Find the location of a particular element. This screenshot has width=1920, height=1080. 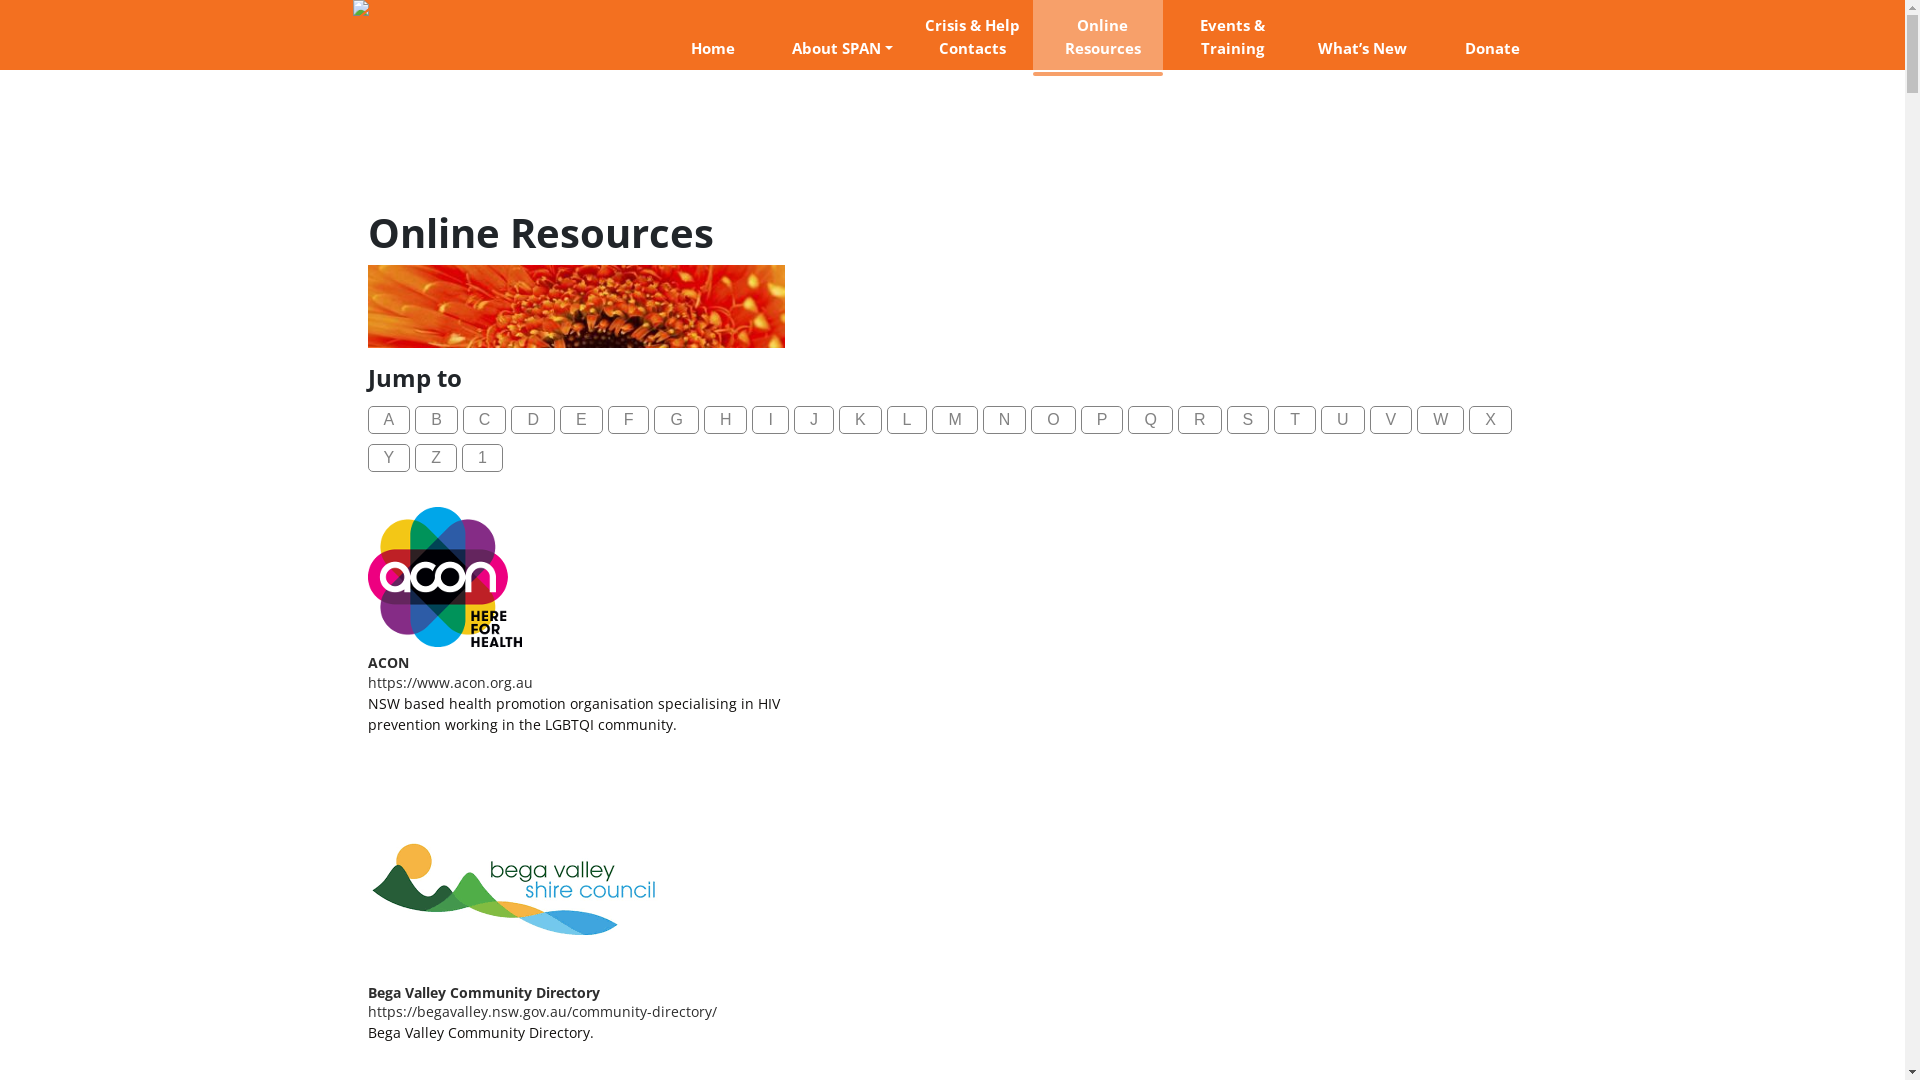

T is located at coordinates (1295, 420).